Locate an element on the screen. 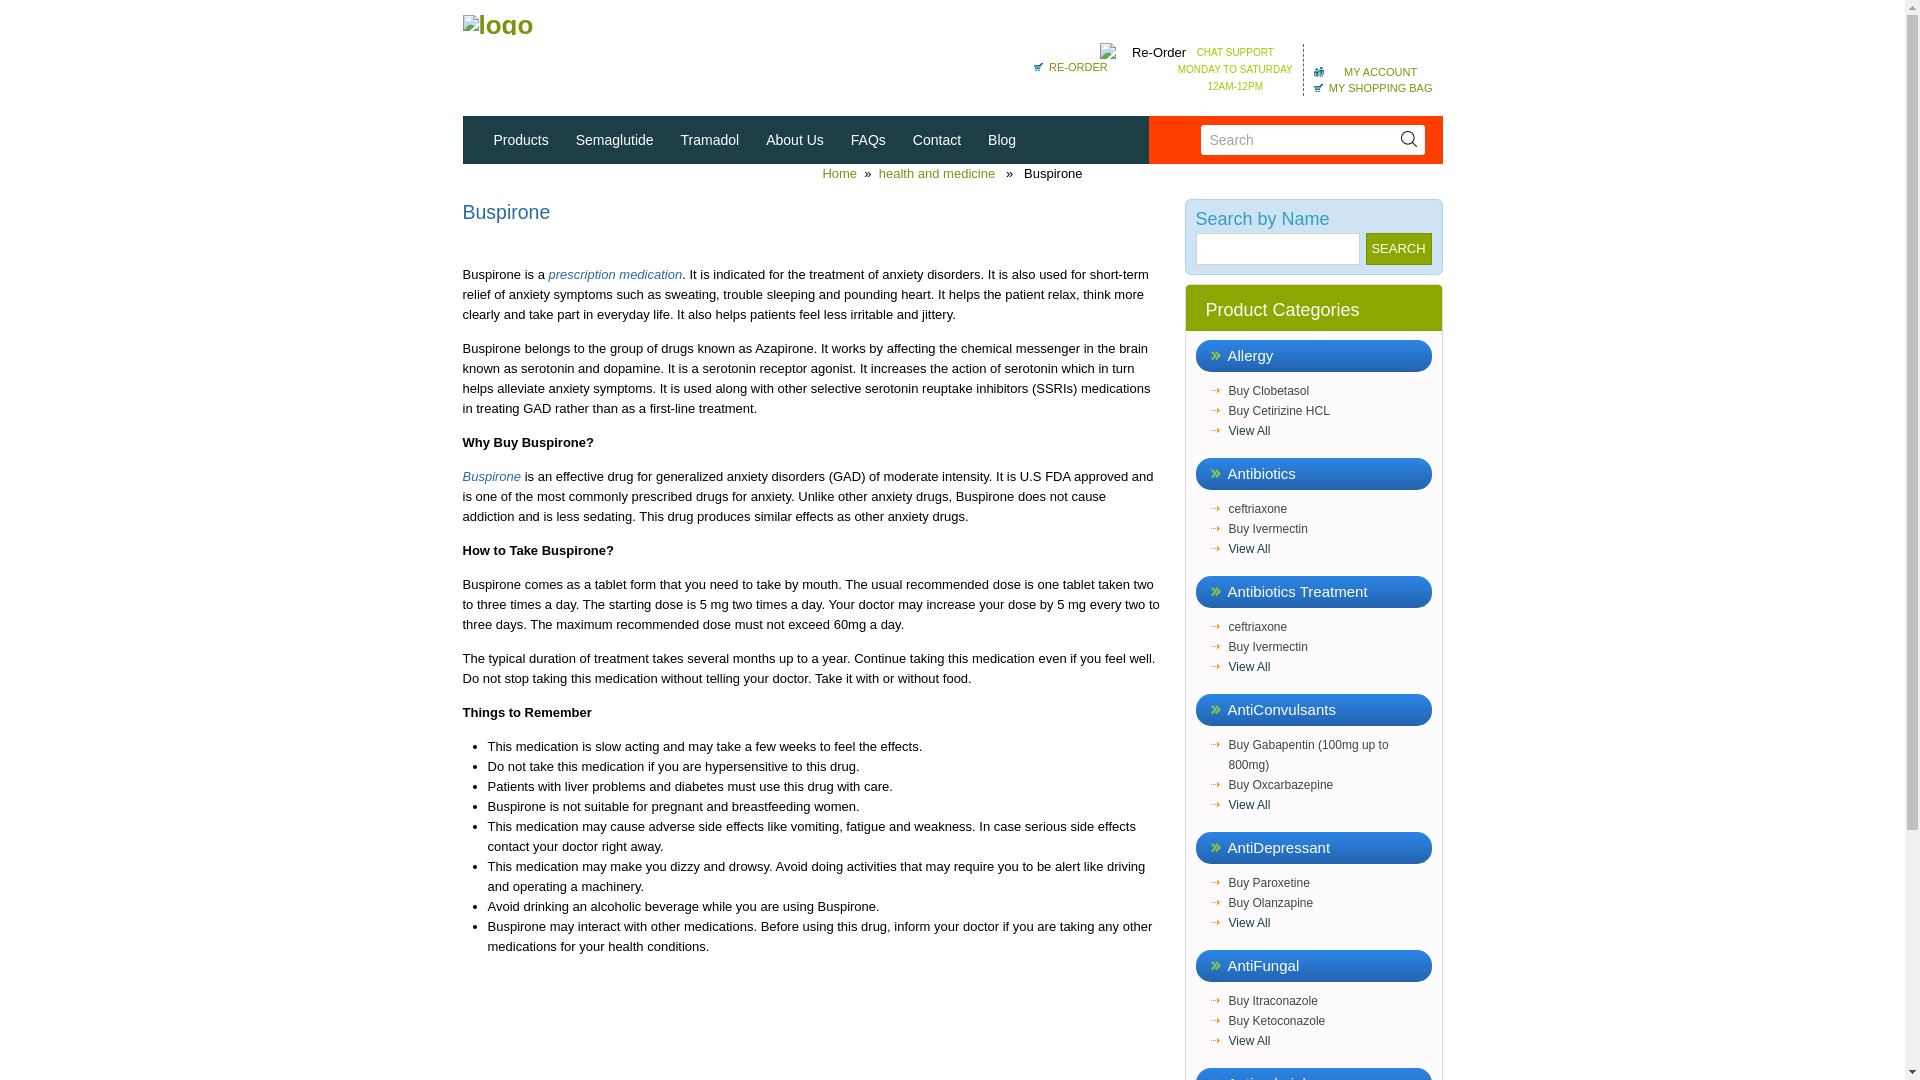  Buy Oxcarbazepine is located at coordinates (1329, 784).